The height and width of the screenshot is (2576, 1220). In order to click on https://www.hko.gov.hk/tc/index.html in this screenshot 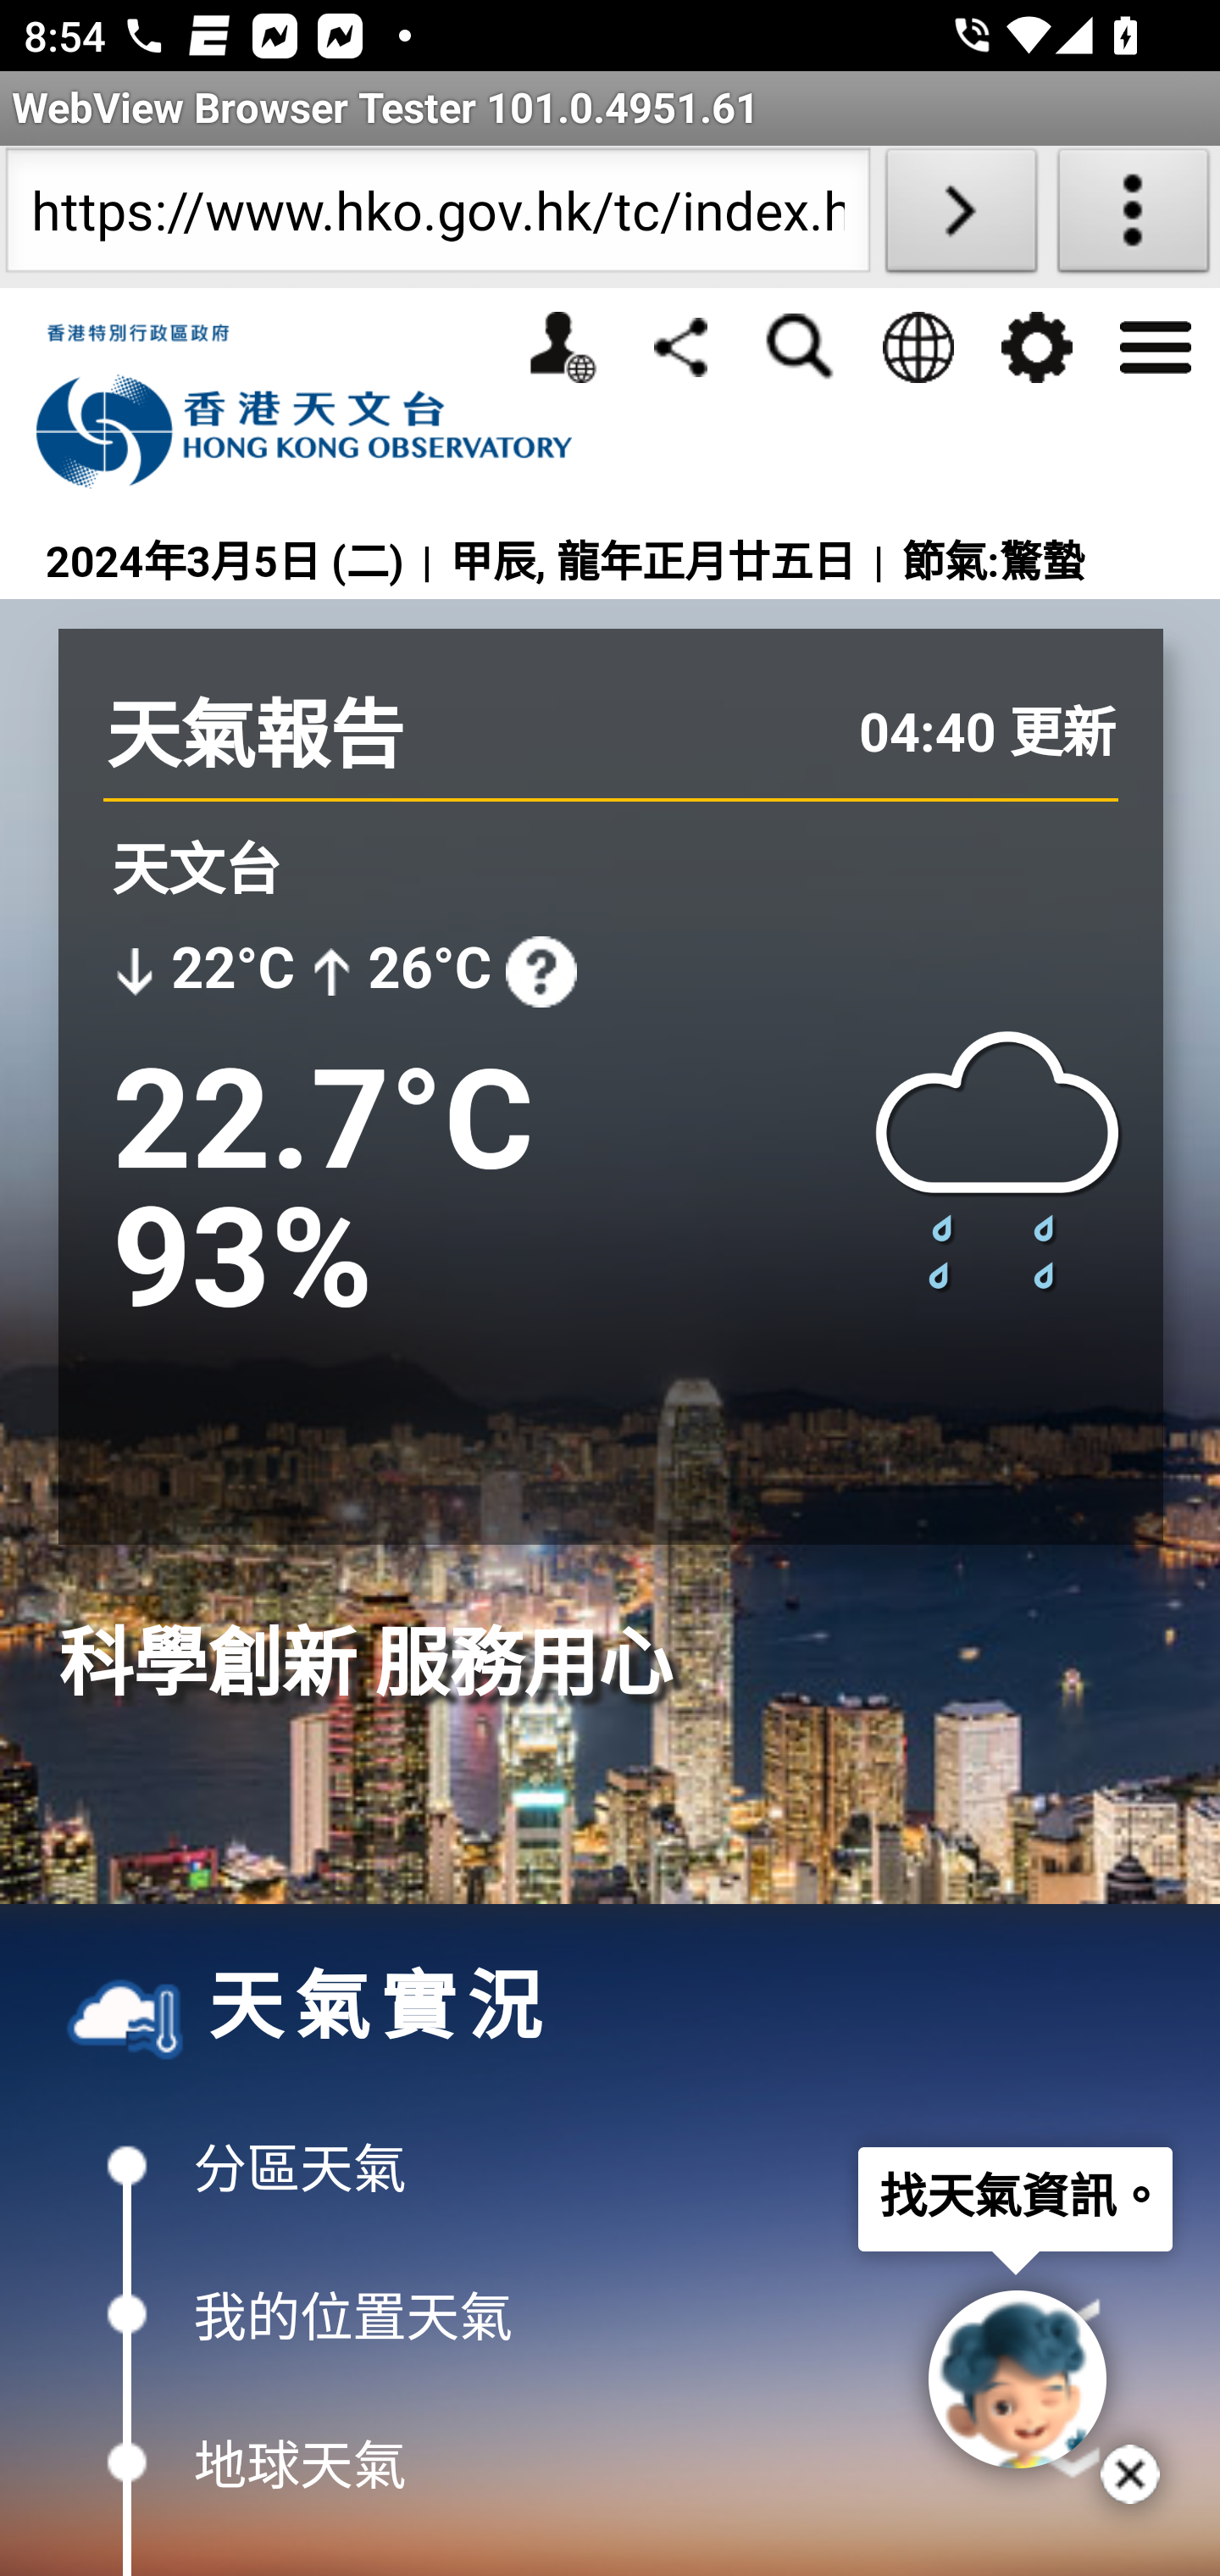, I will do `click(437, 217)`.